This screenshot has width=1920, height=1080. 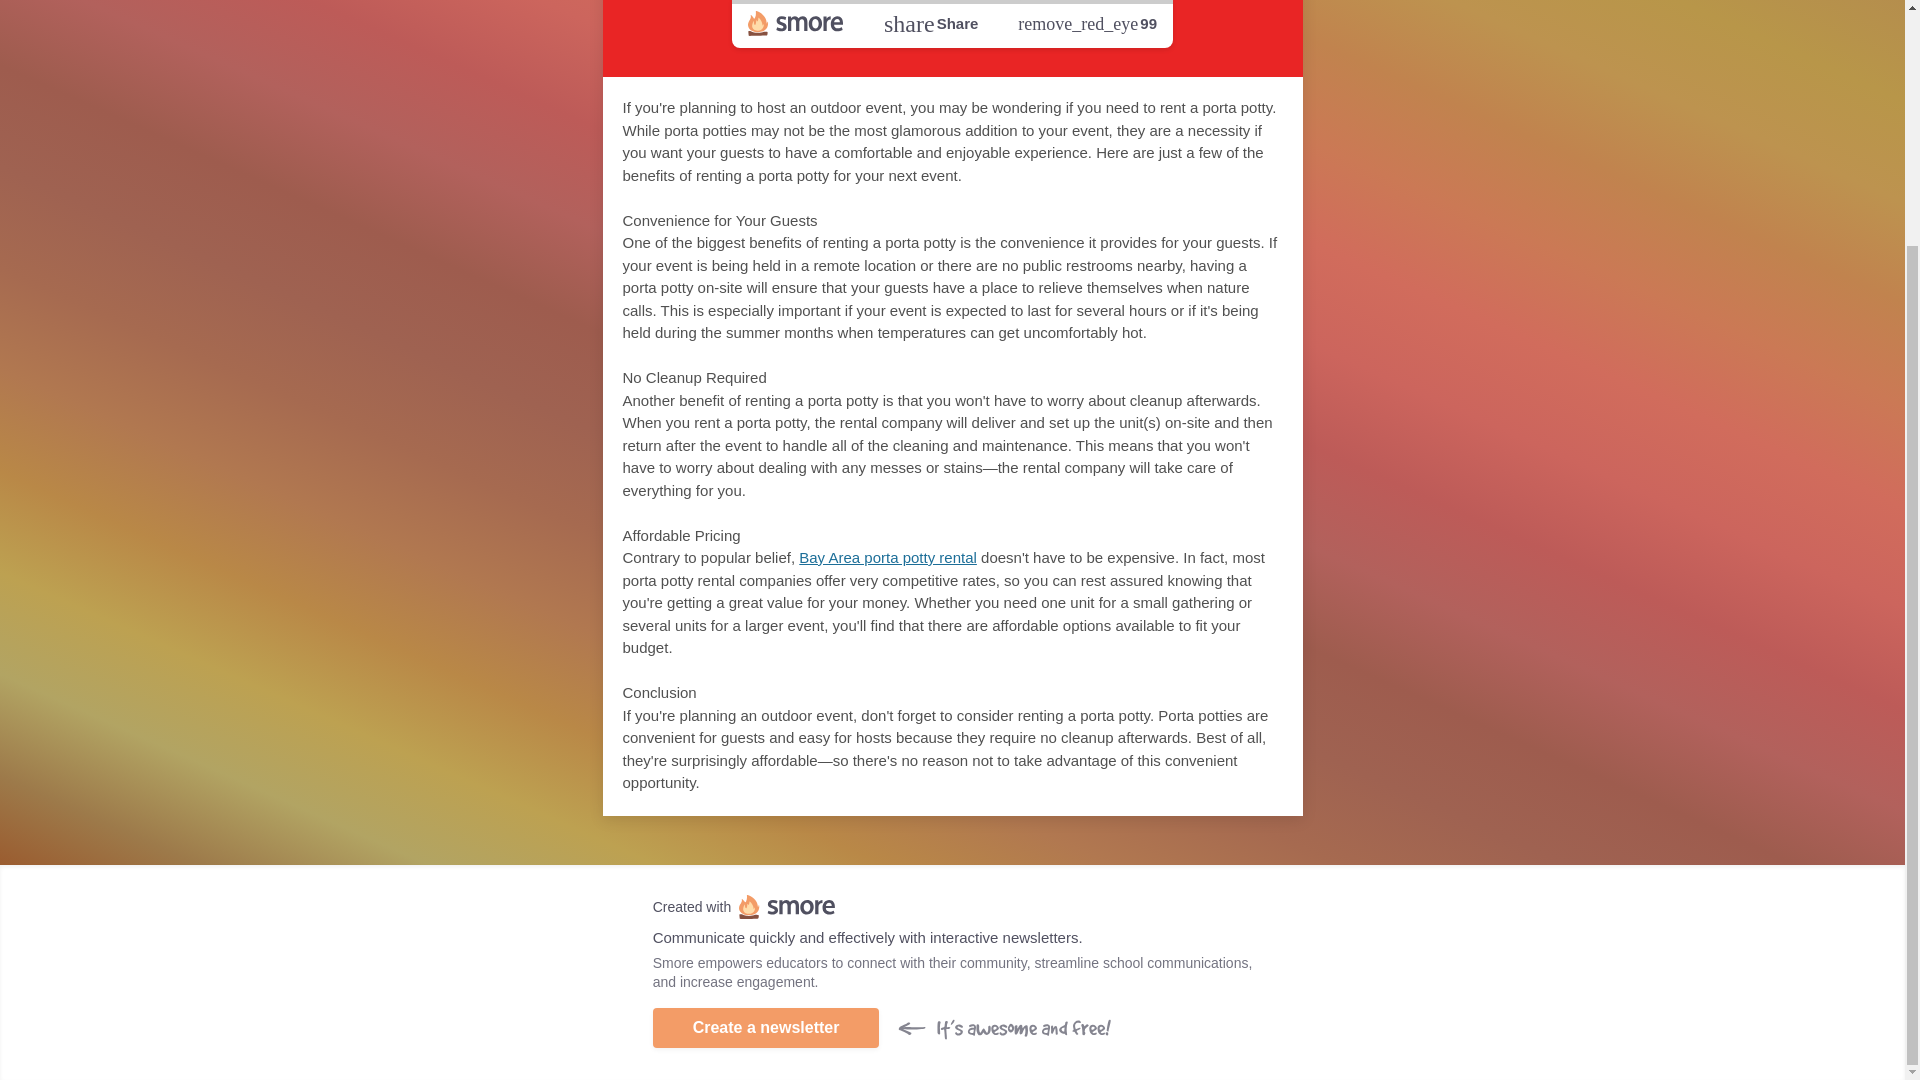 What do you see at coordinates (766, 1027) in the screenshot?
I see `Create a newsletter` at bounding box center [766, 1027].